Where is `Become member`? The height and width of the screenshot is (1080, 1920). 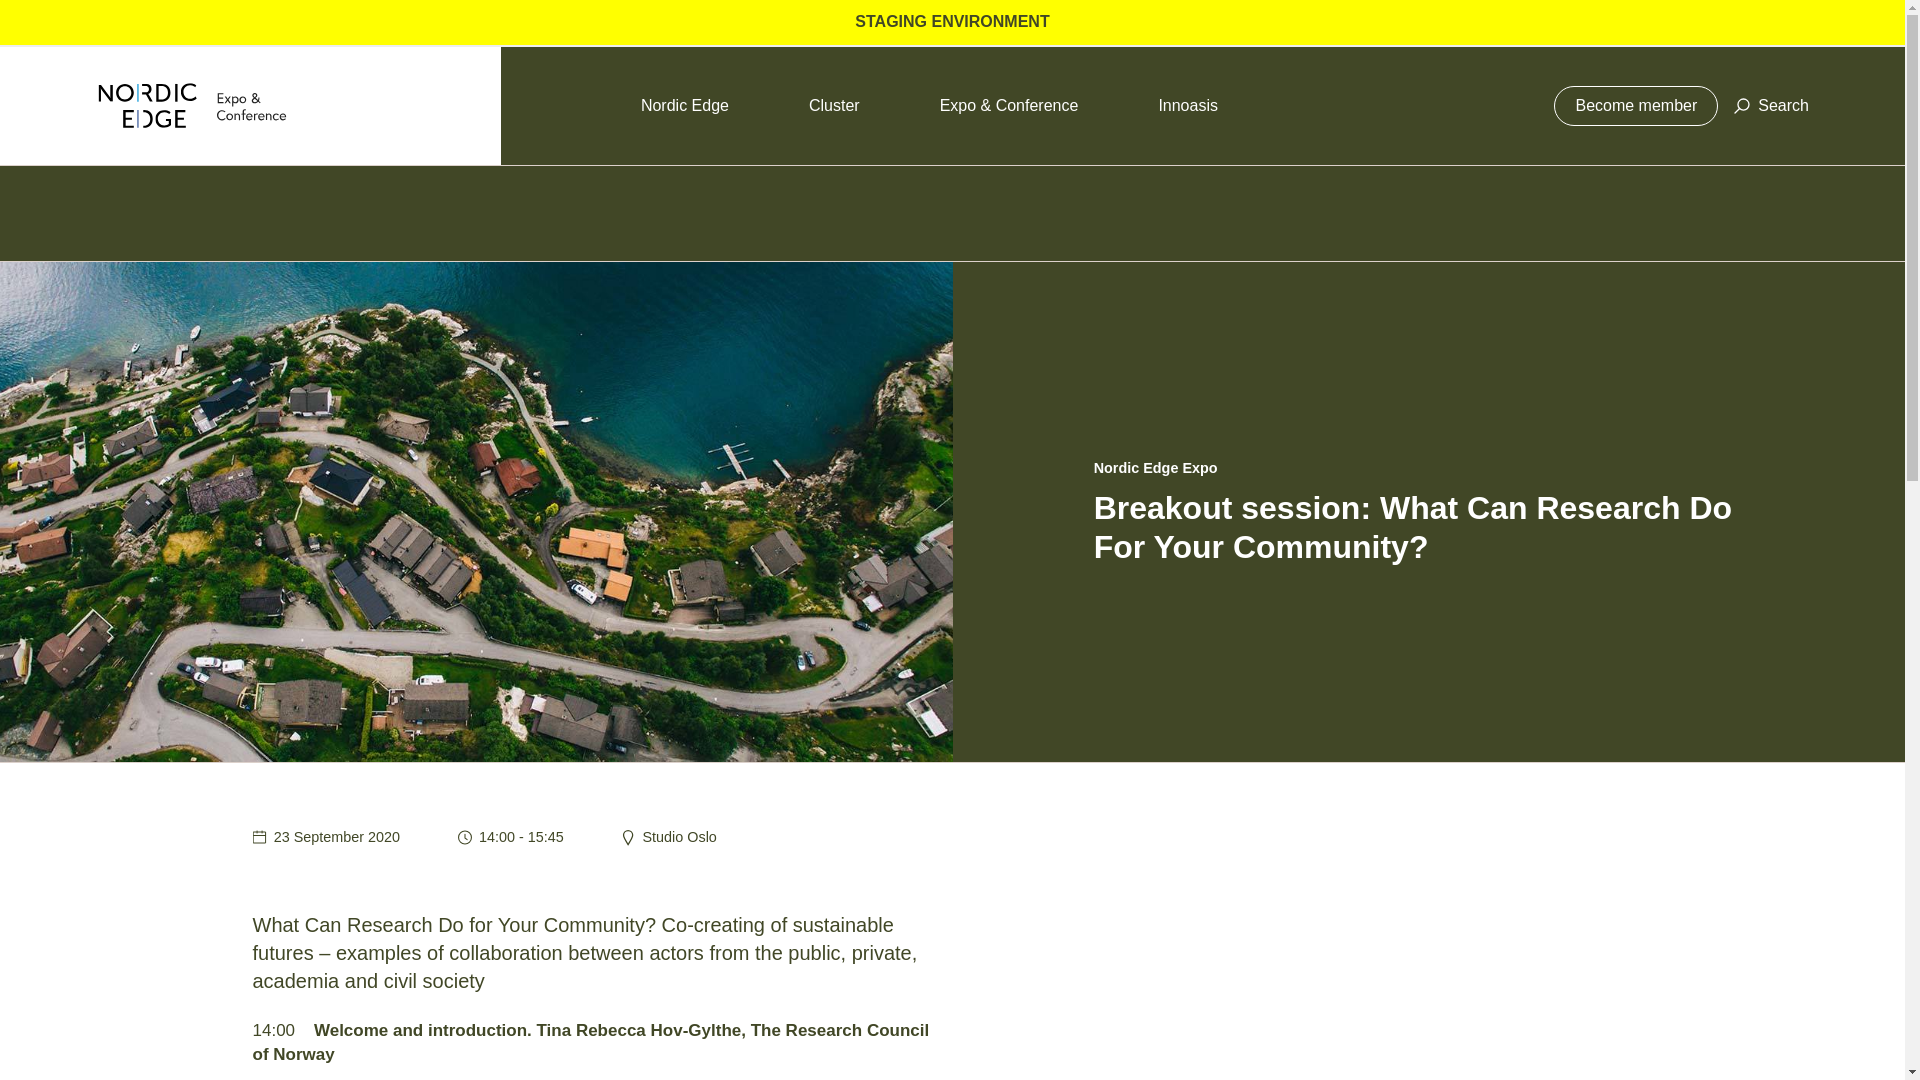 Become member is located at coordinates (1636, 106).